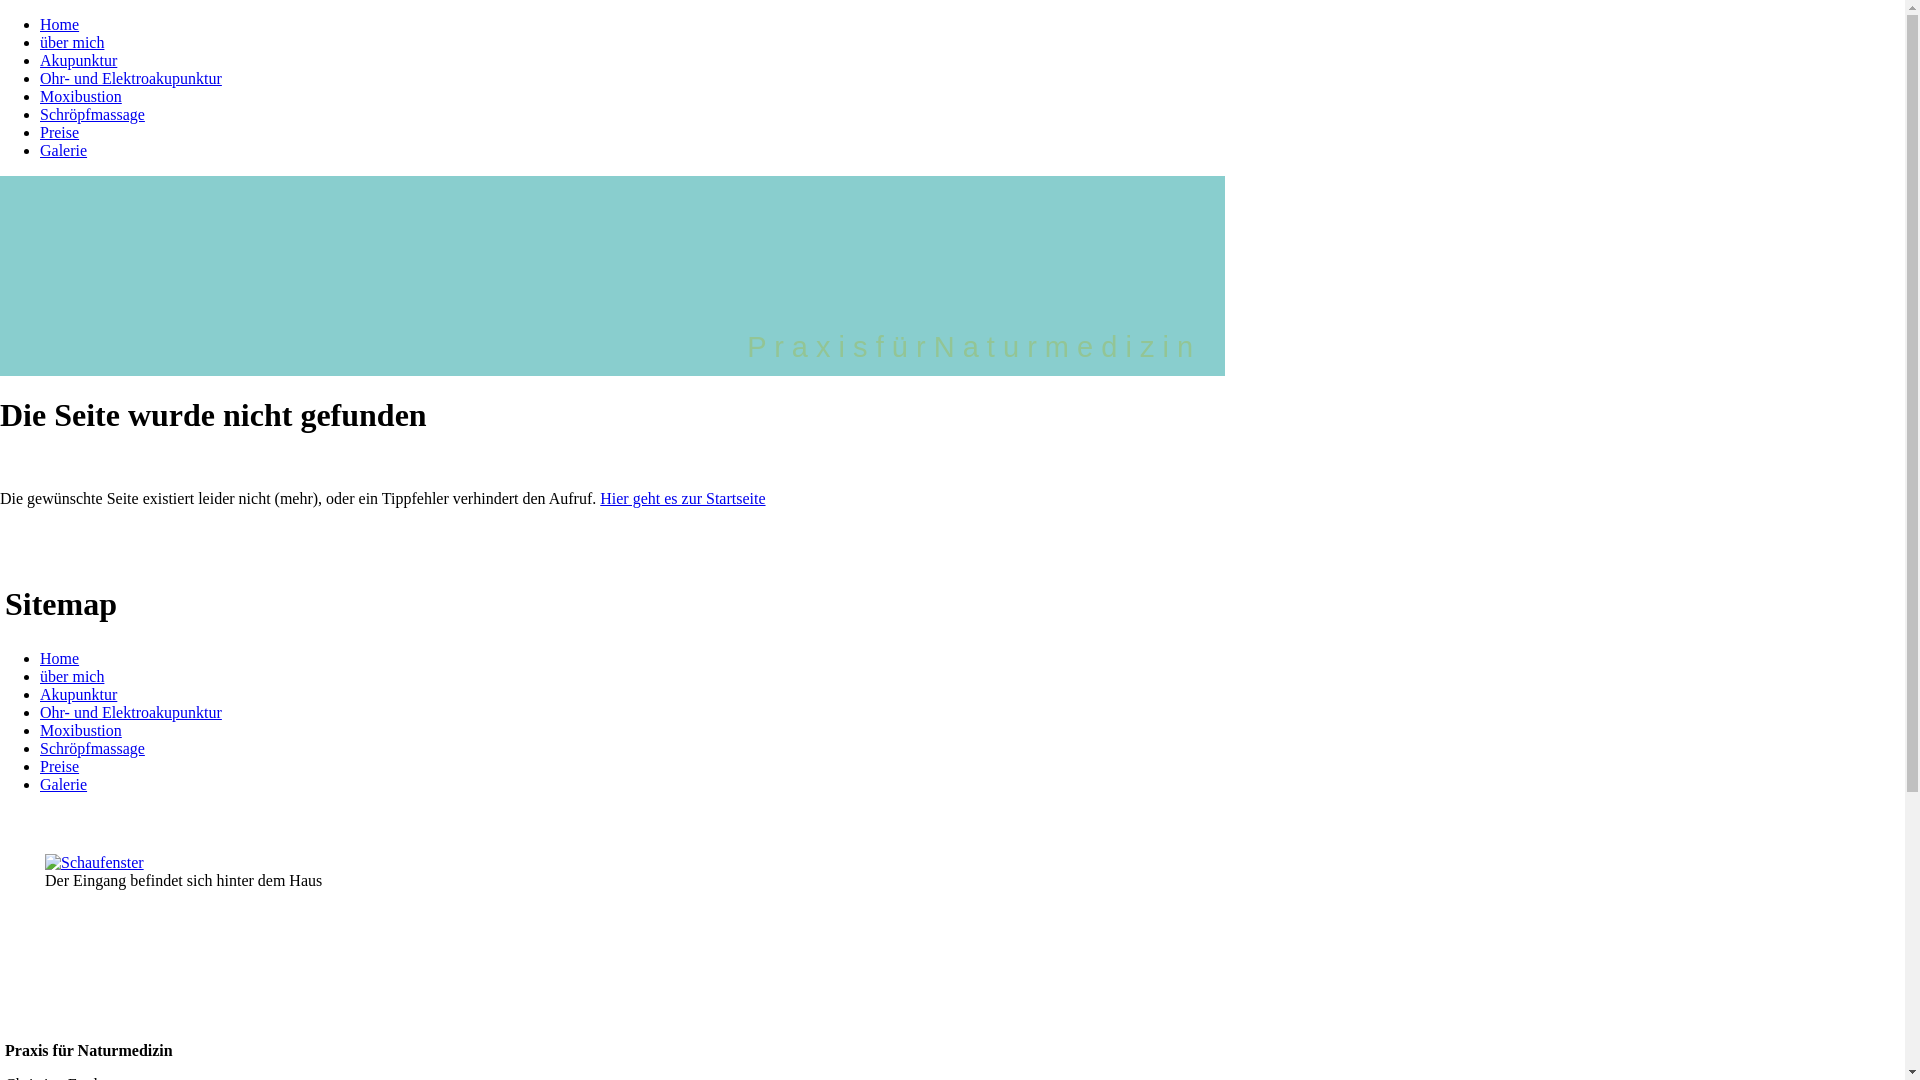 The height and width of the screenshot is (1080, 1920). Describe the element at coordinates (81, 730) in the screenshot. I see `Moxibustion` at that location.